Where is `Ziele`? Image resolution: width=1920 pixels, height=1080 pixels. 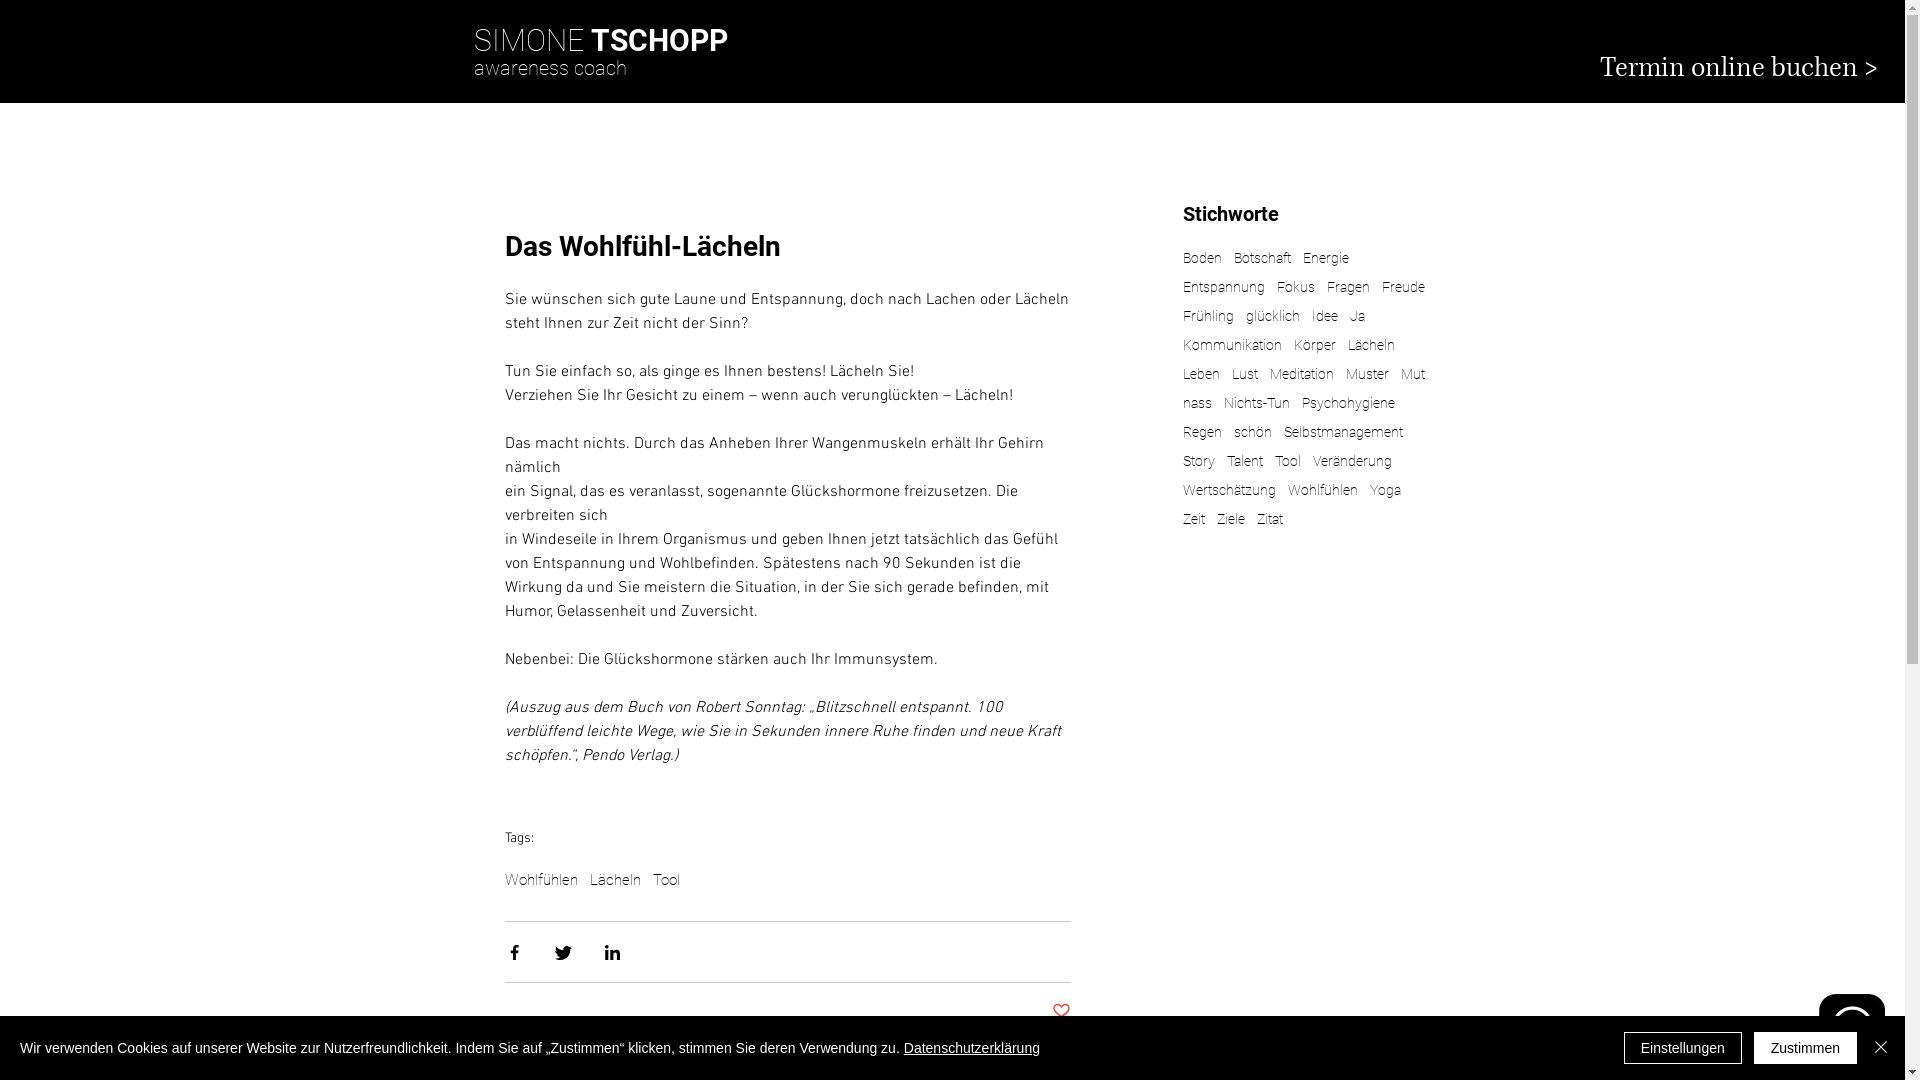
Ziele is located at coordinates (1230, 520).